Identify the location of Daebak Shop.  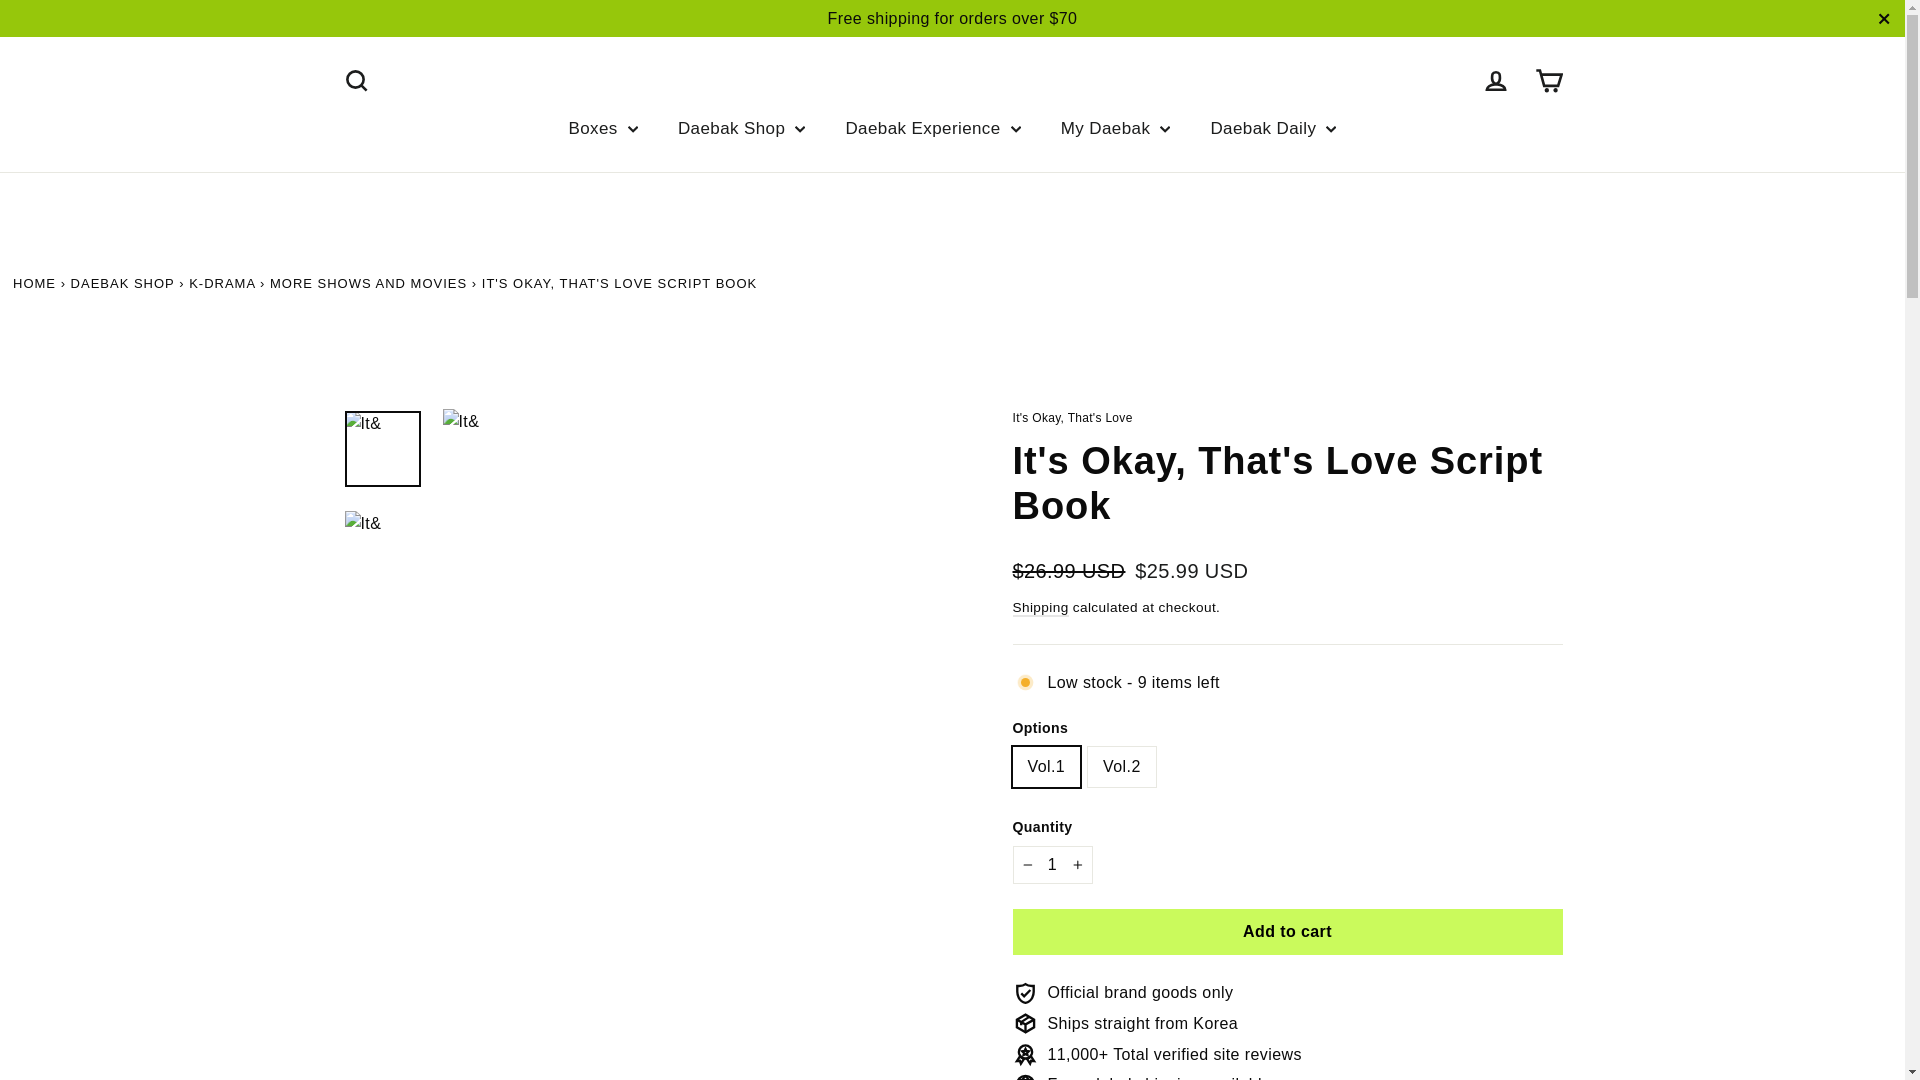
(122, 283).